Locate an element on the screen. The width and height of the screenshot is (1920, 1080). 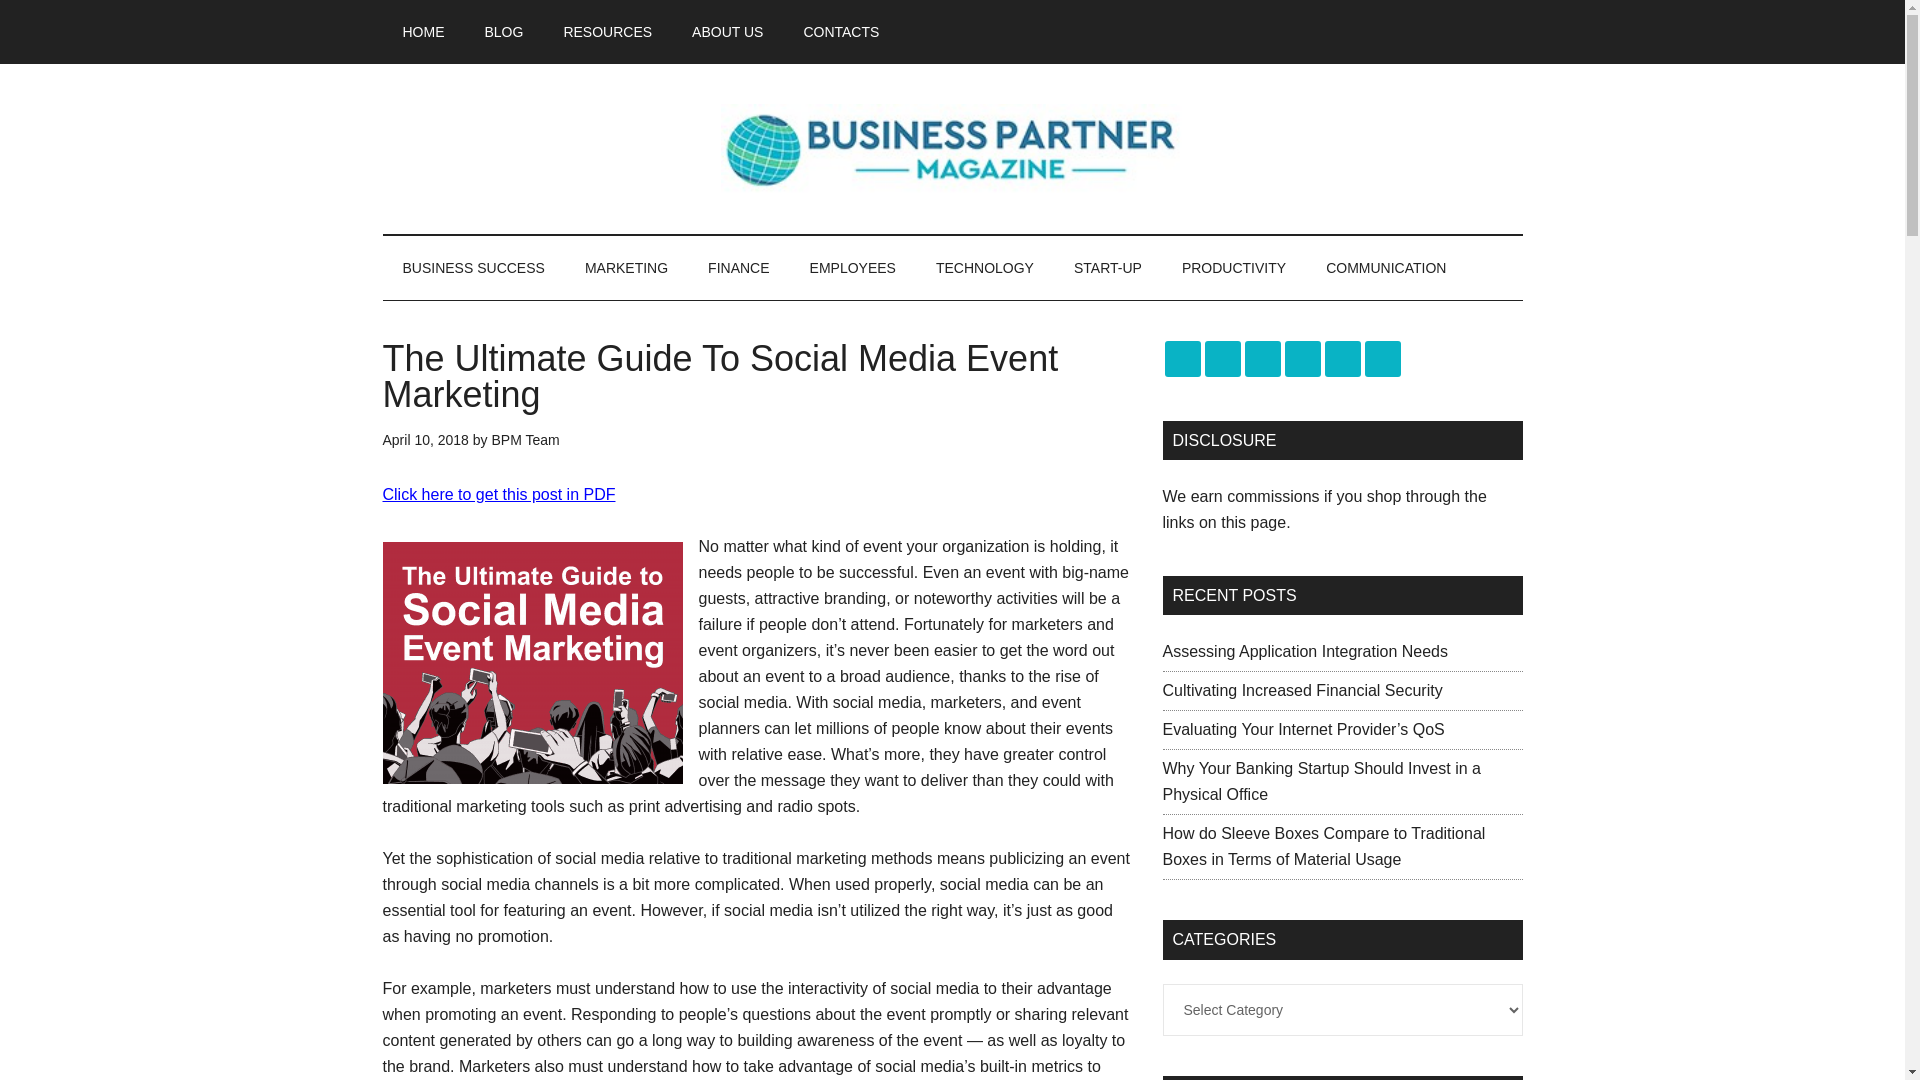
BUSINESS SUCCESS is located at coordinates (473, 268).